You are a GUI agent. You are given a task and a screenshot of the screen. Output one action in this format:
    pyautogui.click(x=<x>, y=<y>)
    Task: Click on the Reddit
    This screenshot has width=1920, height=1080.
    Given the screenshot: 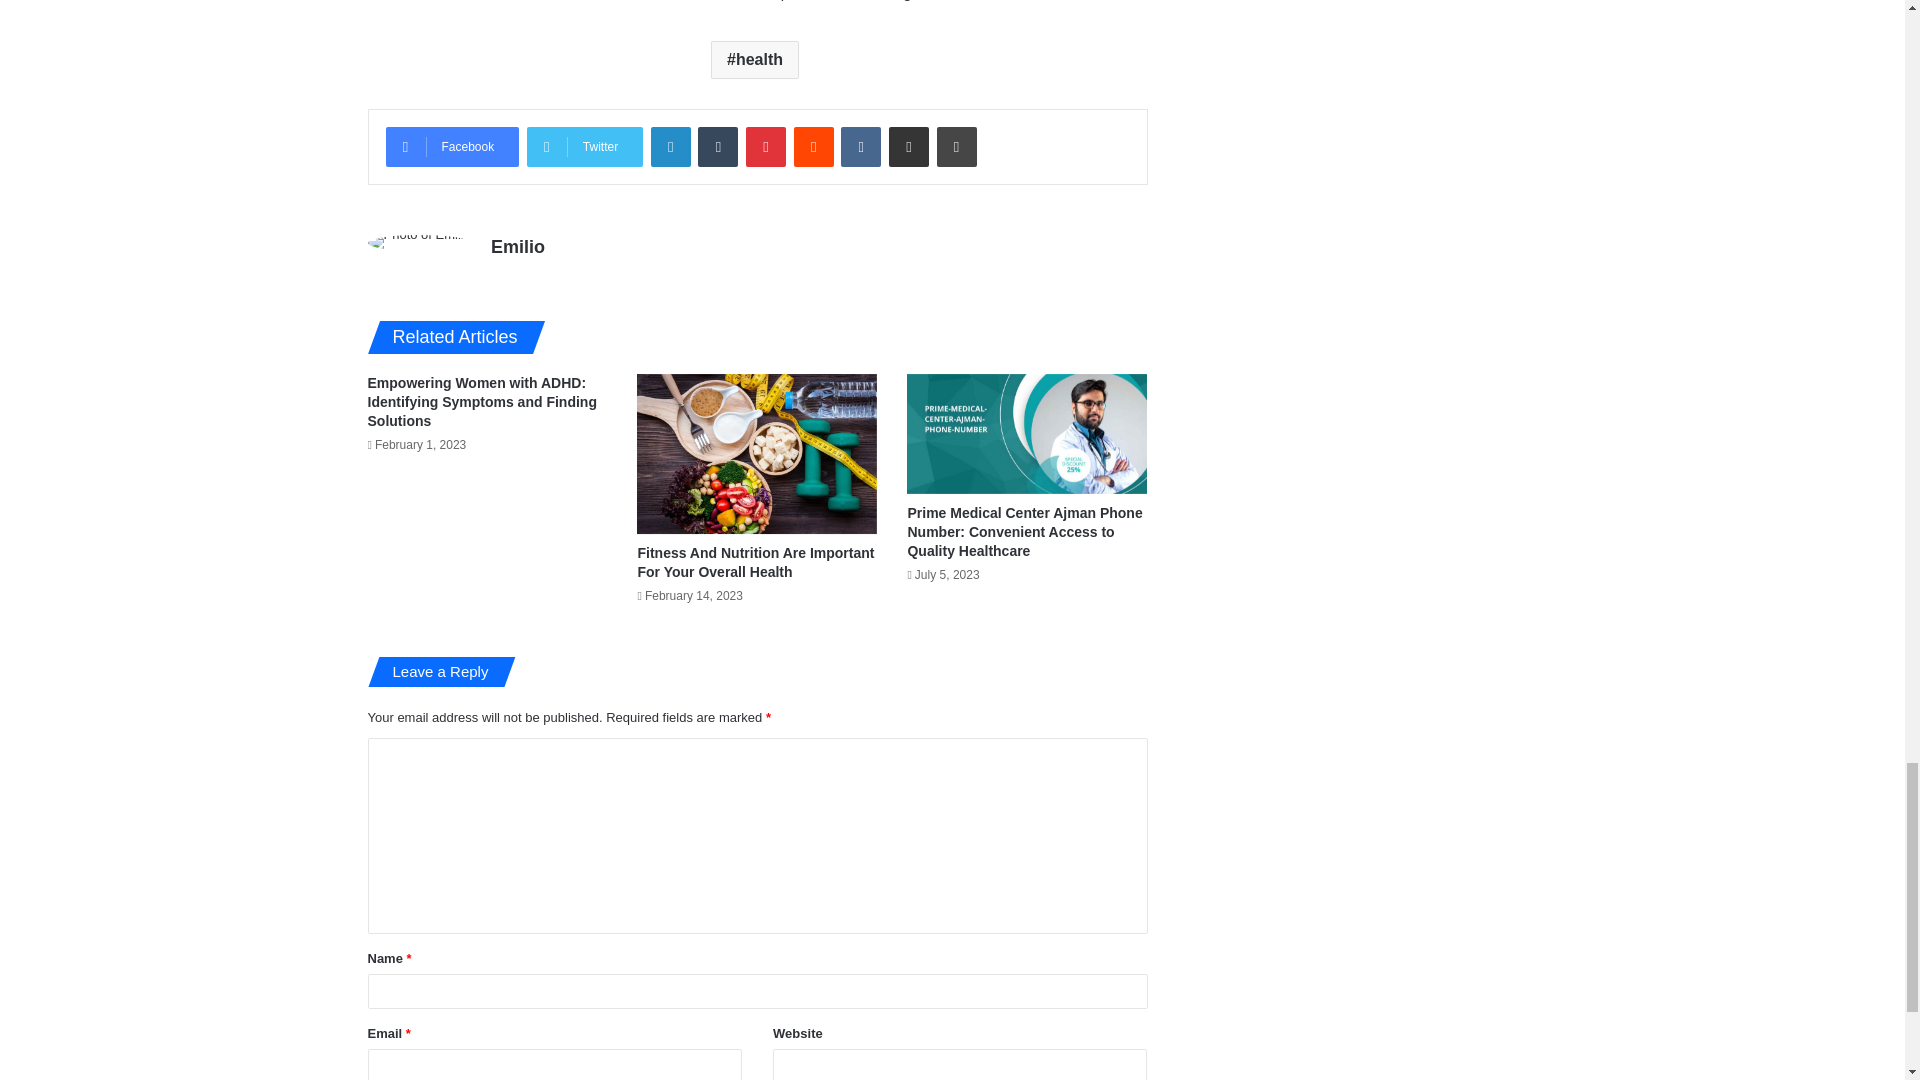 What is the action you would take?
    pyautogui.click(x=814, y=147)
    